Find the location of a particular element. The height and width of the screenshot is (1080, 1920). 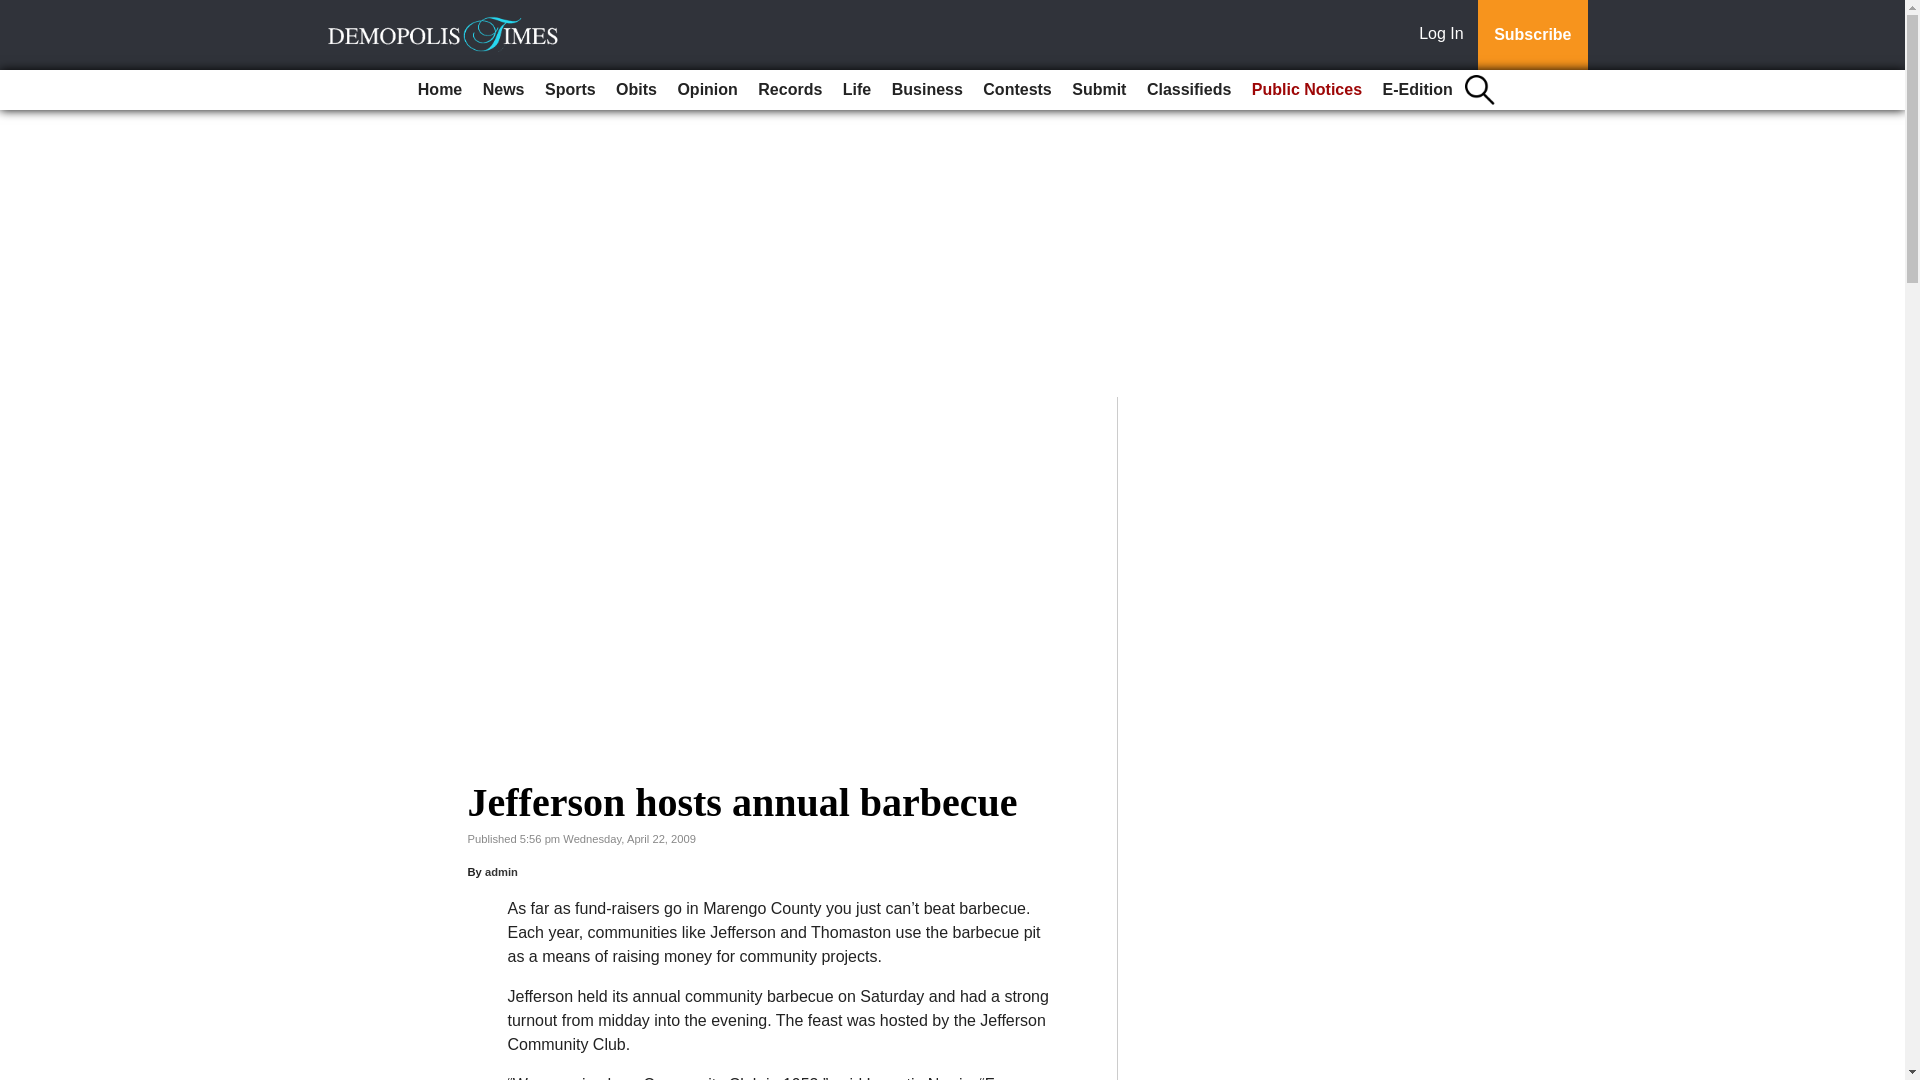

Submit is located at coordinates (1098, 90).